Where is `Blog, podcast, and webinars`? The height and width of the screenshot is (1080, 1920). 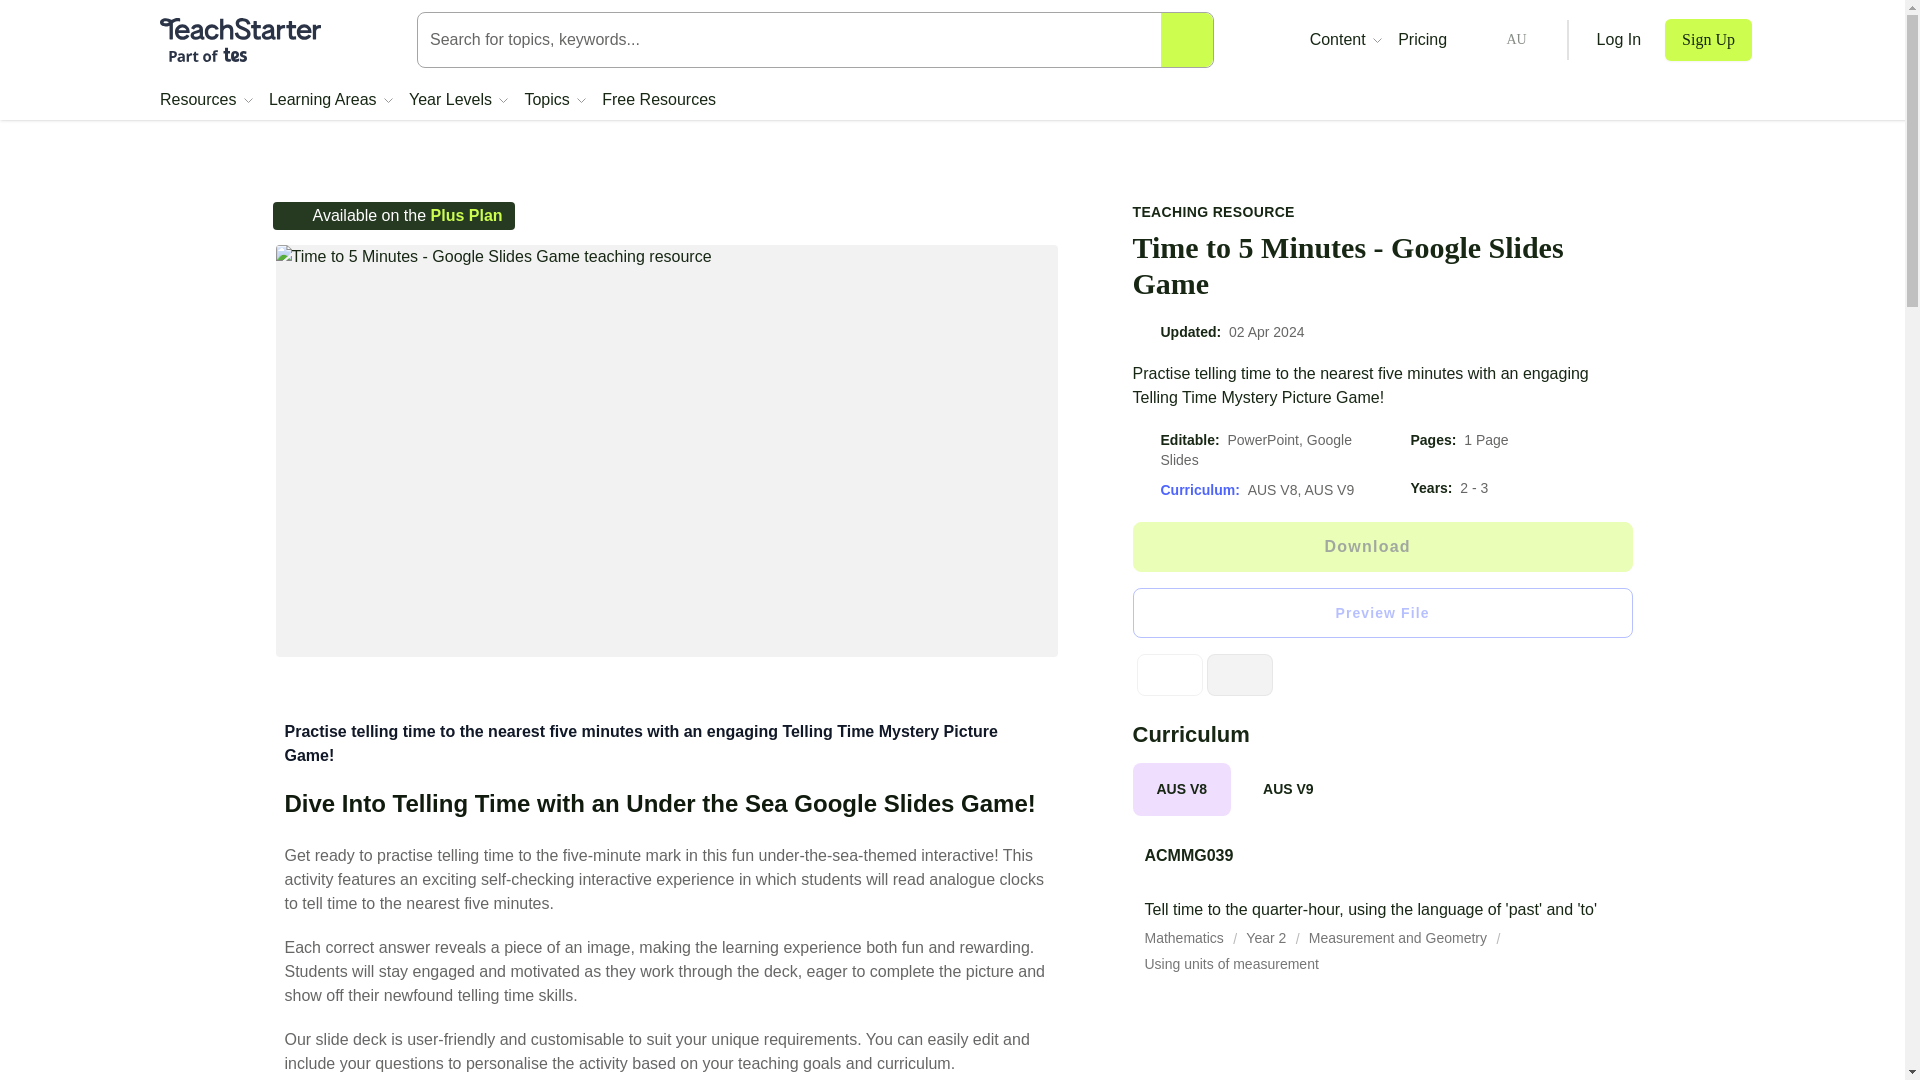
Blog, podcast, and webinars is located at coordinates (1346, 40).